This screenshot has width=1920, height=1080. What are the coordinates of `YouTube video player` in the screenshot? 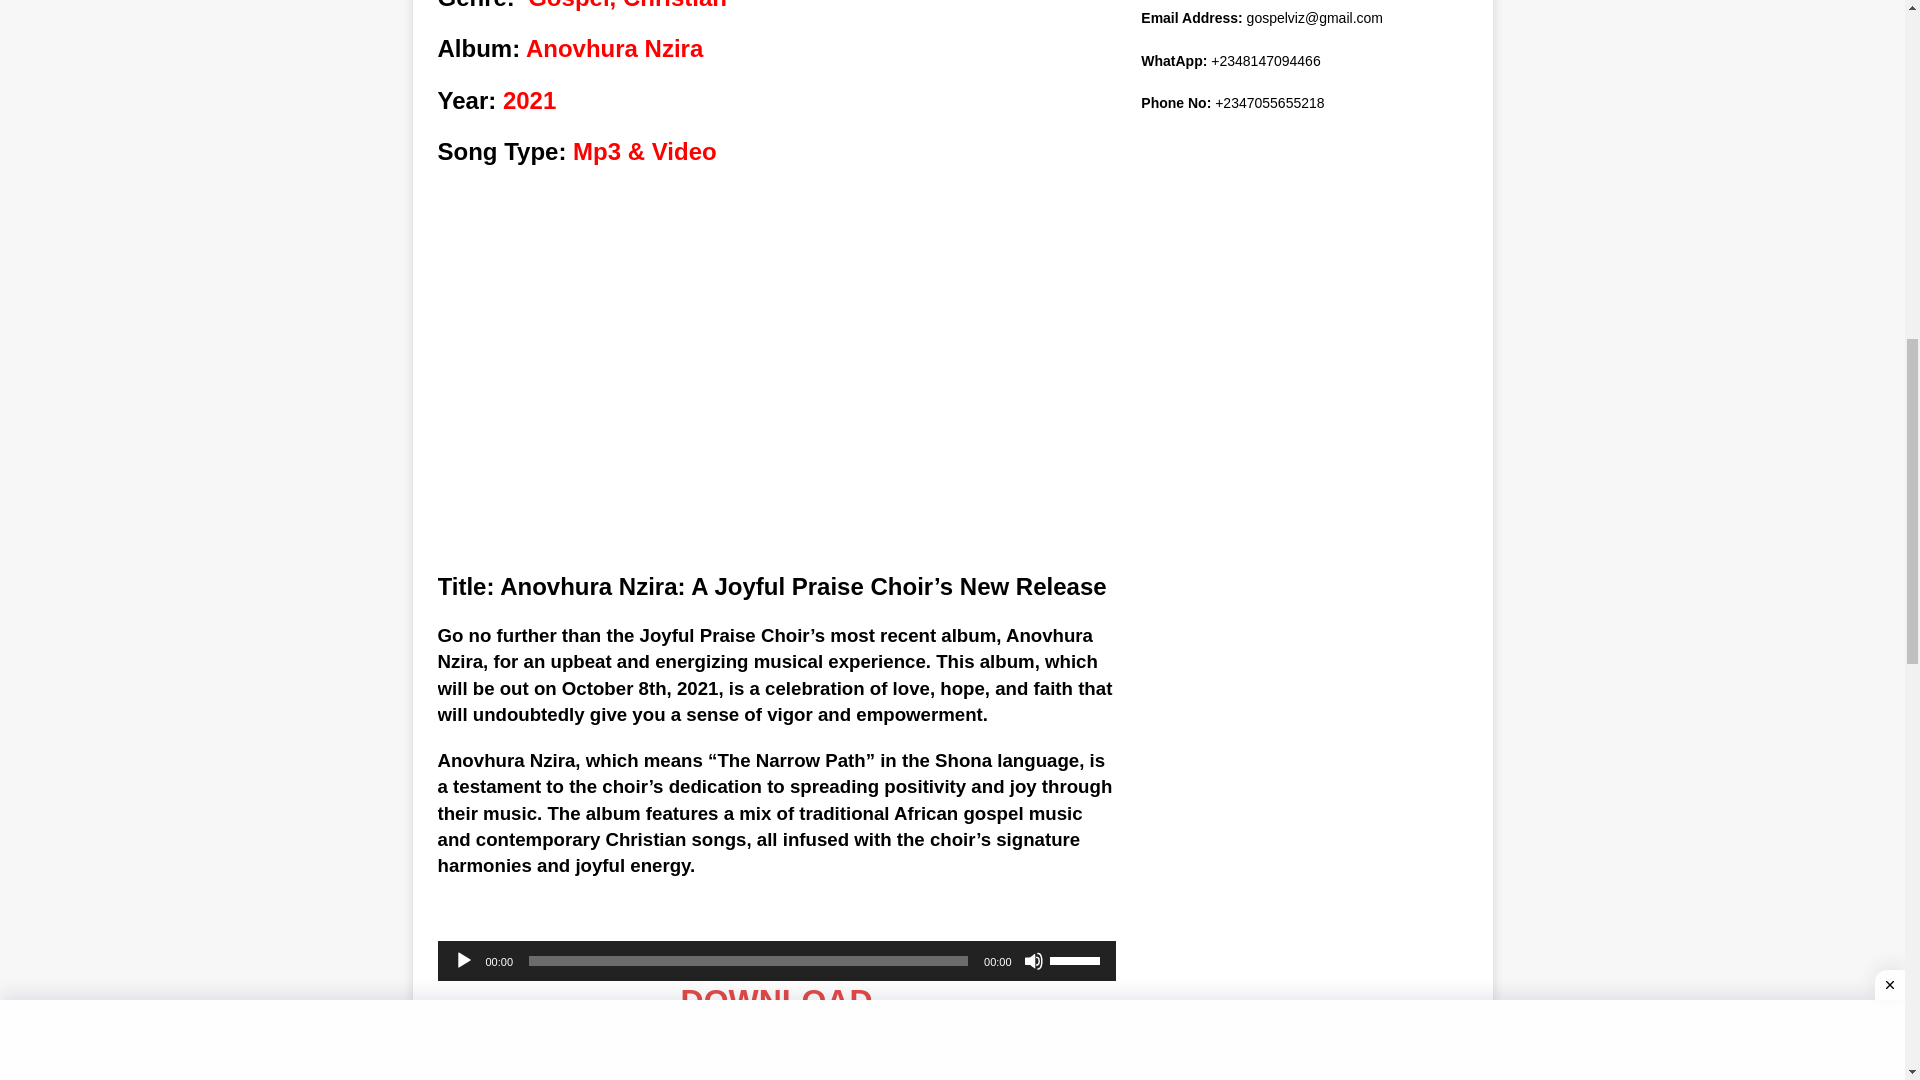 It's located at (776, 386).